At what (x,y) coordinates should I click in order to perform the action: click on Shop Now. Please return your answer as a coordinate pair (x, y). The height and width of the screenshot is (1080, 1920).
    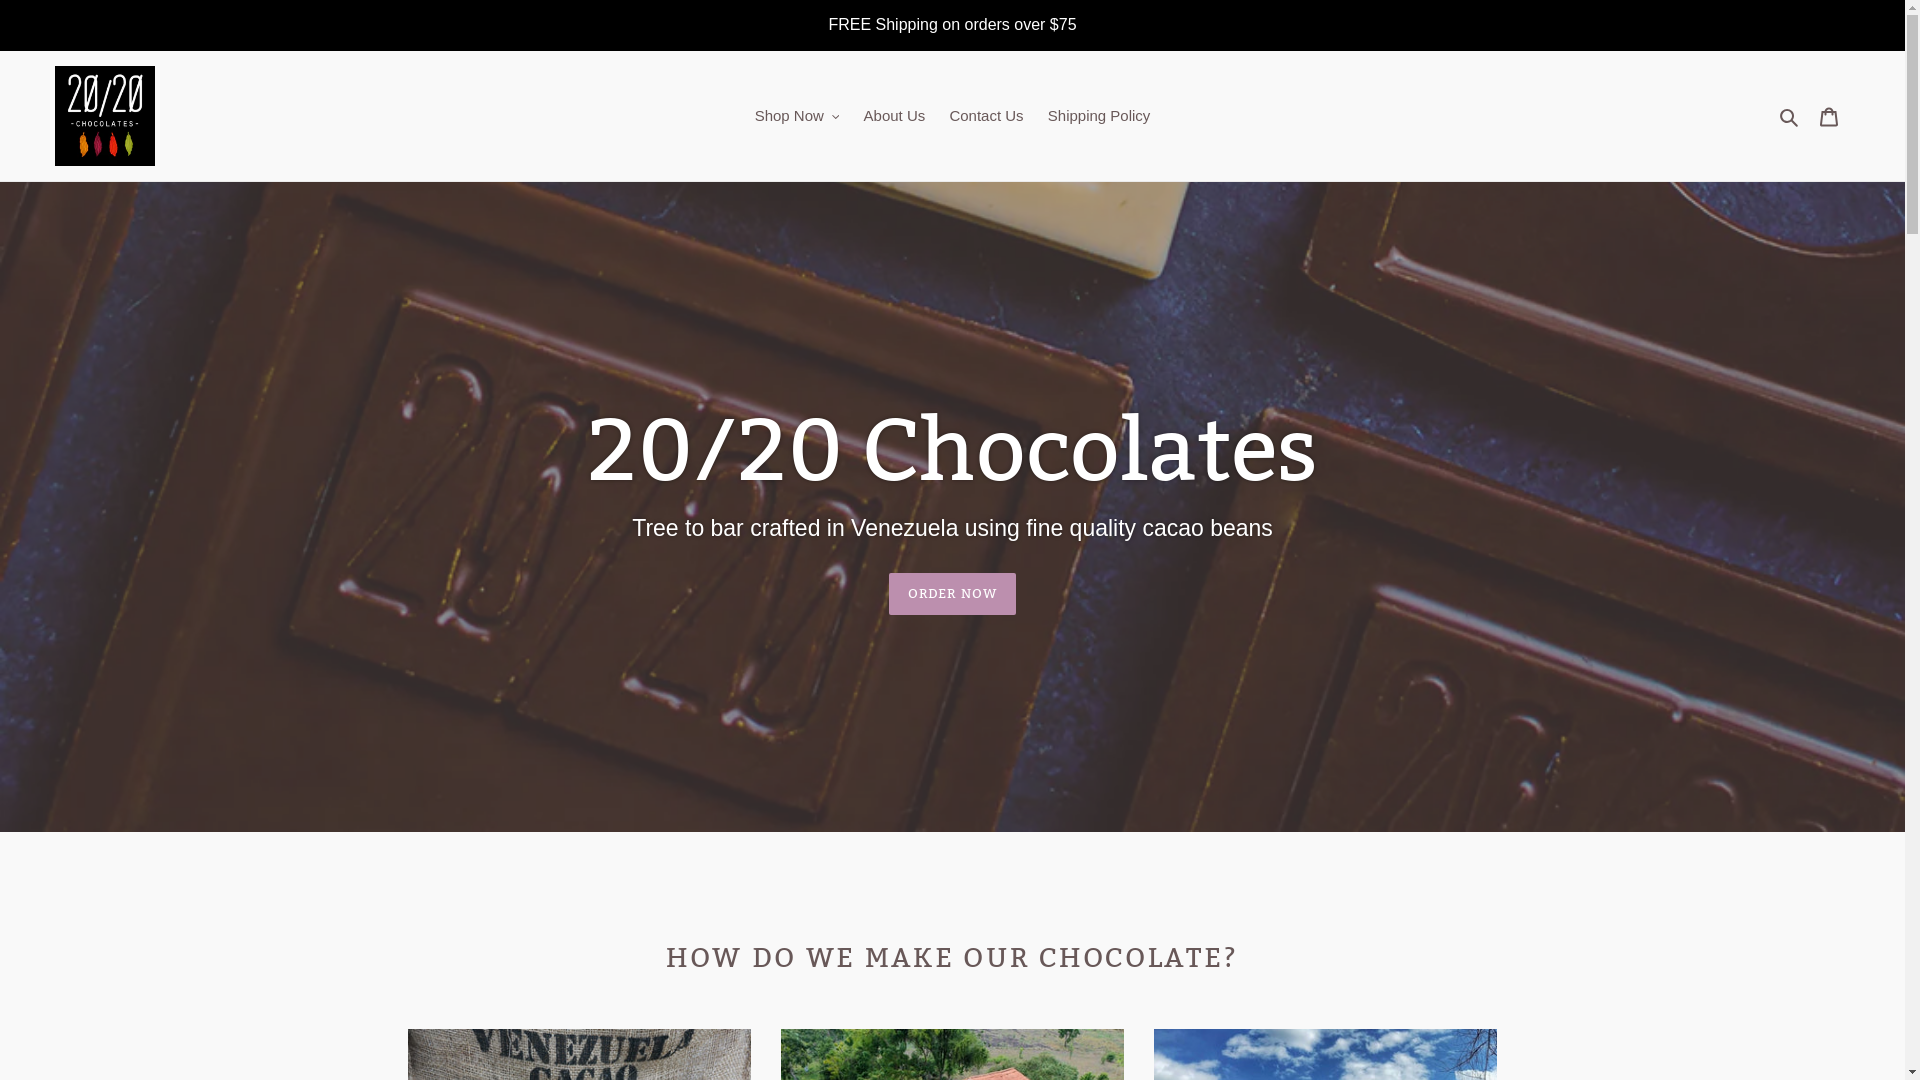
    Looking at the image, I should click on (798, 116).